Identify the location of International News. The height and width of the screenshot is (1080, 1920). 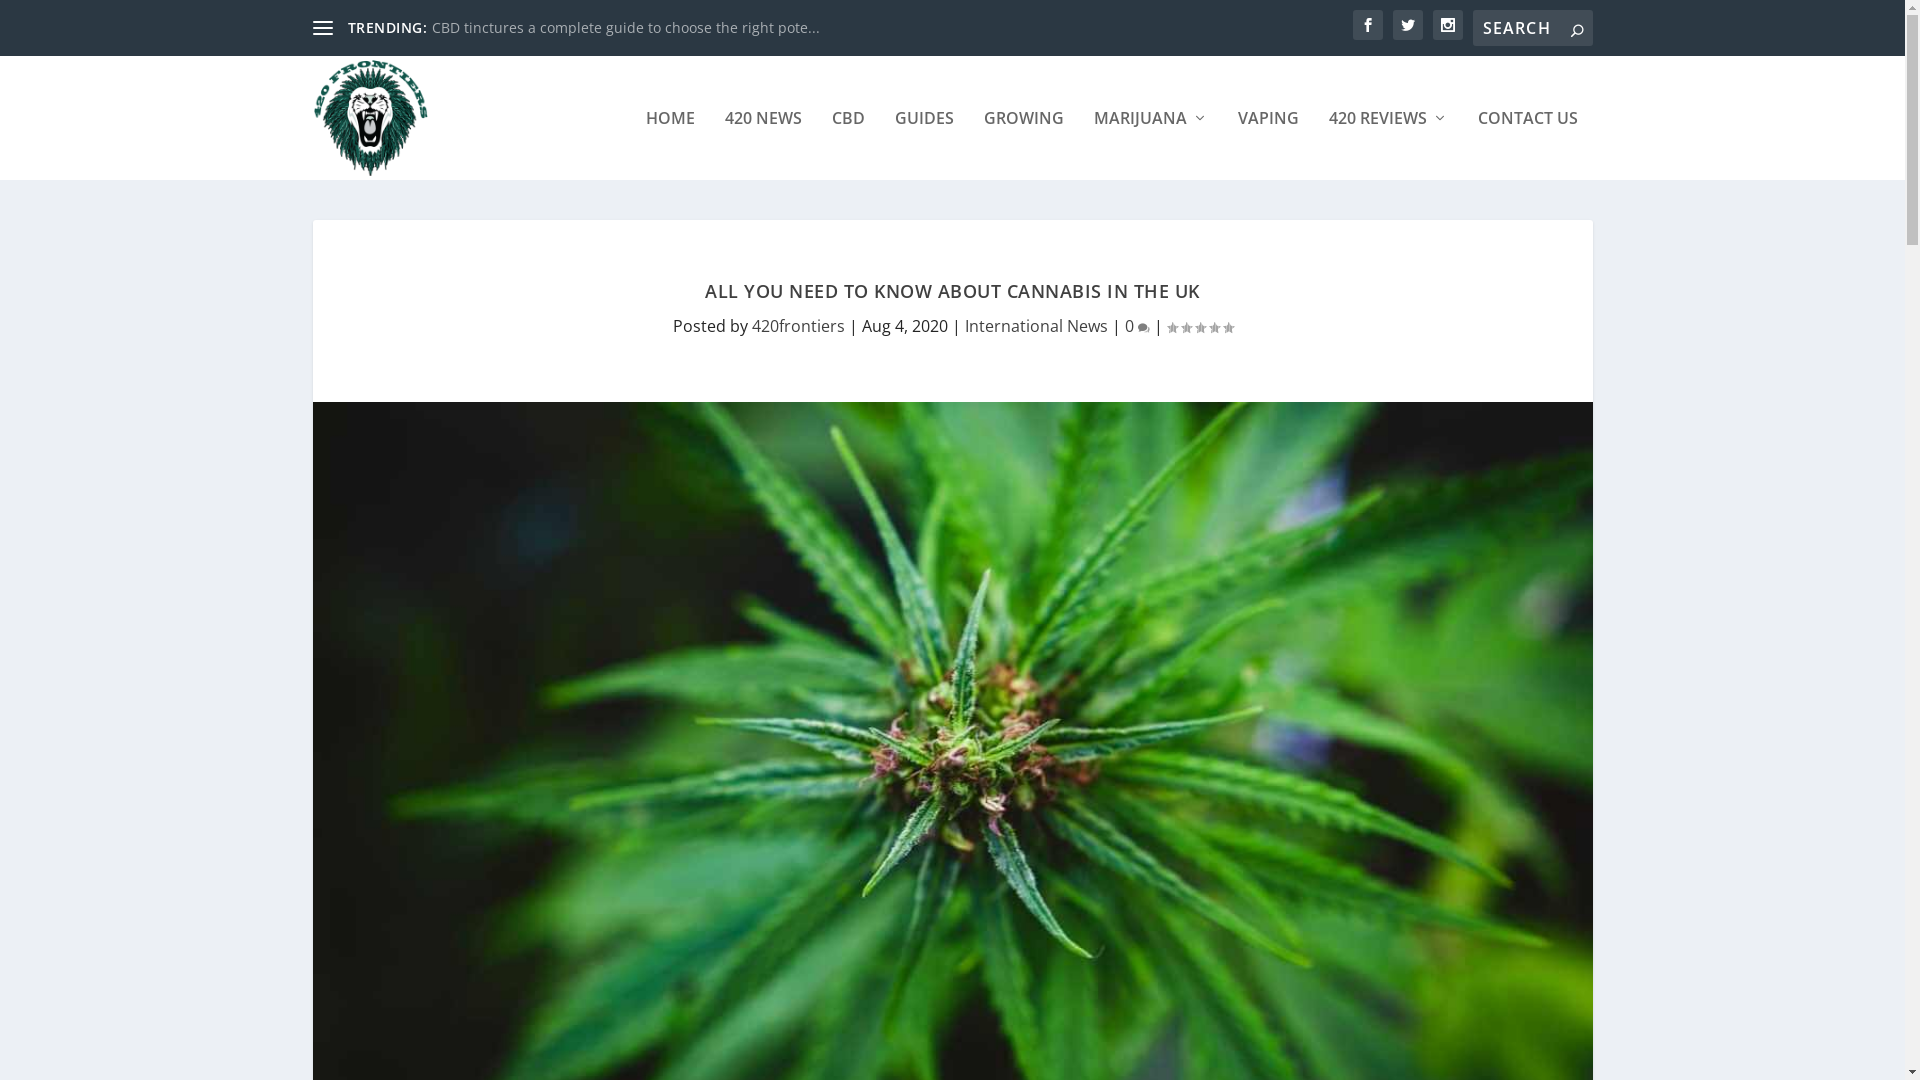
(1036, 326).